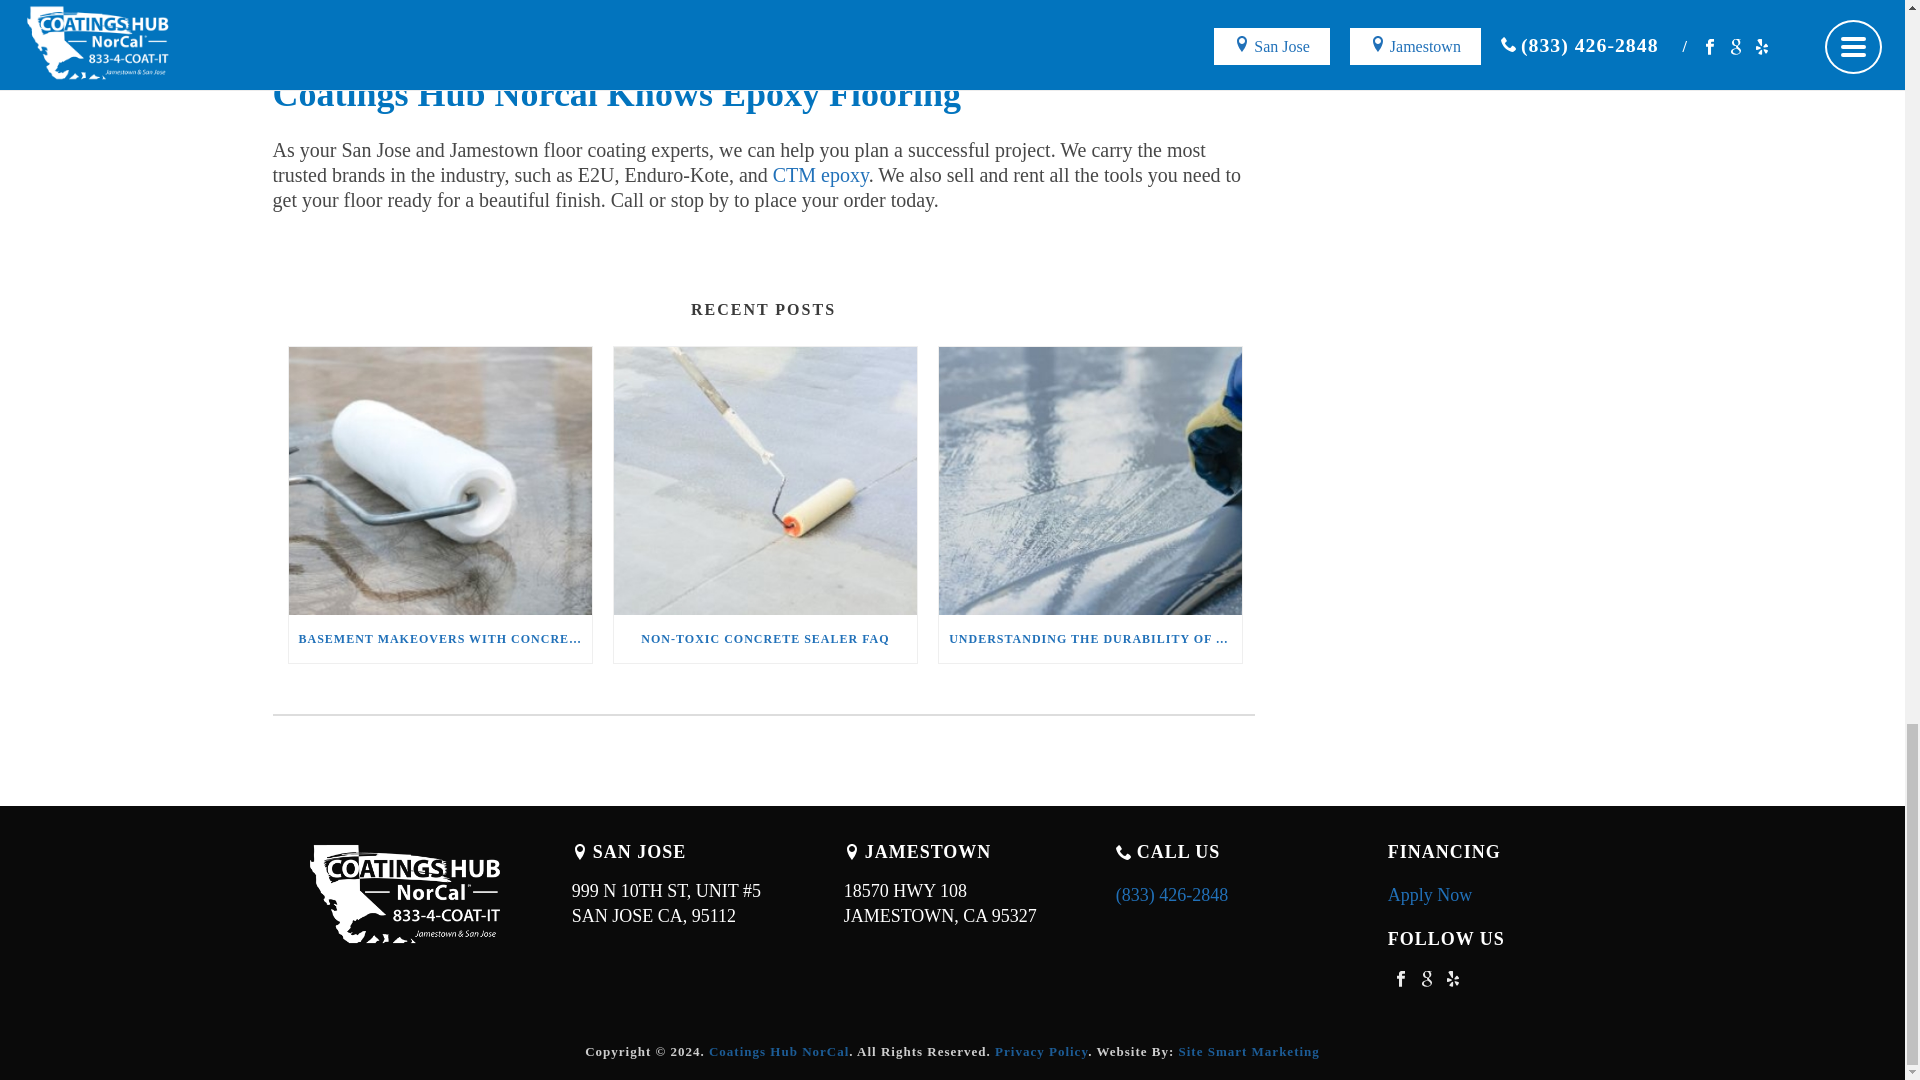 The height and width of the screenshot is (1080, 1920). What do you see at coordinates (1248, 1052) in the screenshot?
I see `Site Smart Marketing` at bounding box center [1248, 1052].